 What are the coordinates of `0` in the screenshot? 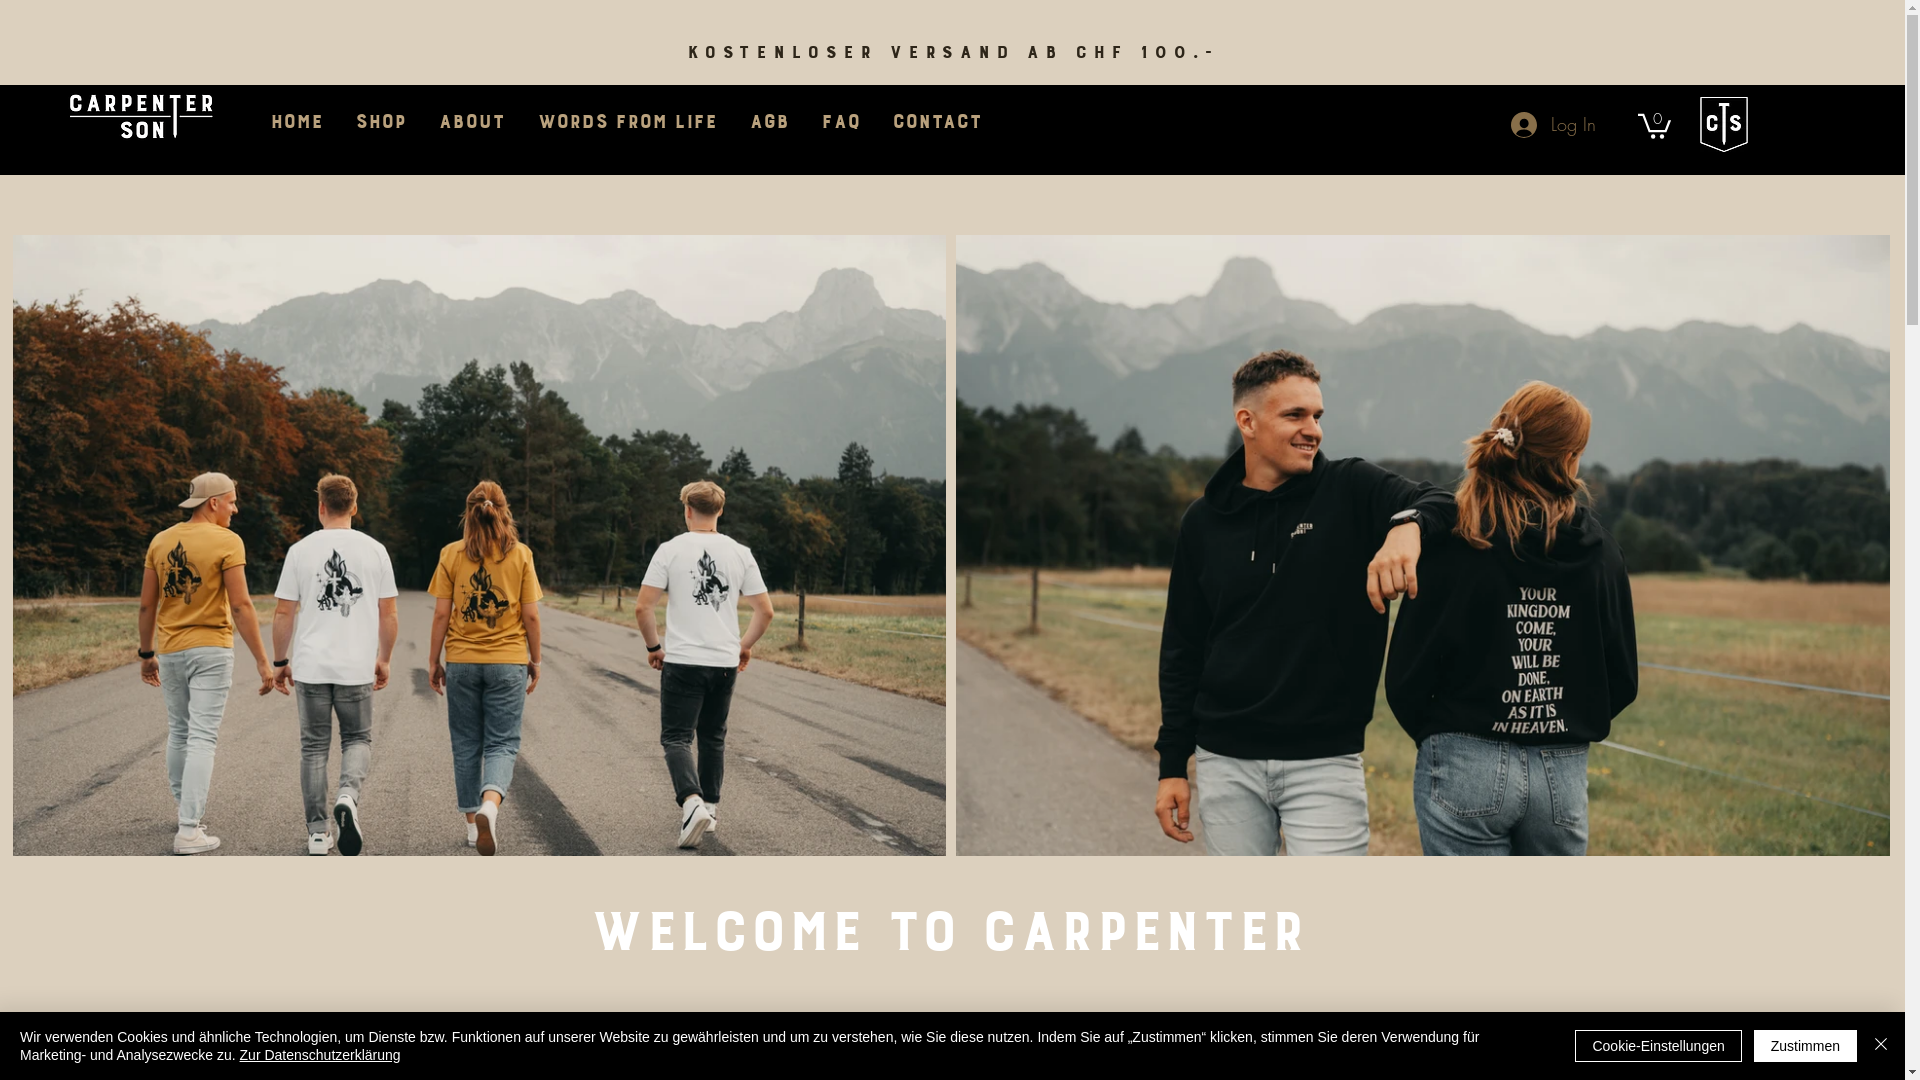 It's located at (1654, 125).